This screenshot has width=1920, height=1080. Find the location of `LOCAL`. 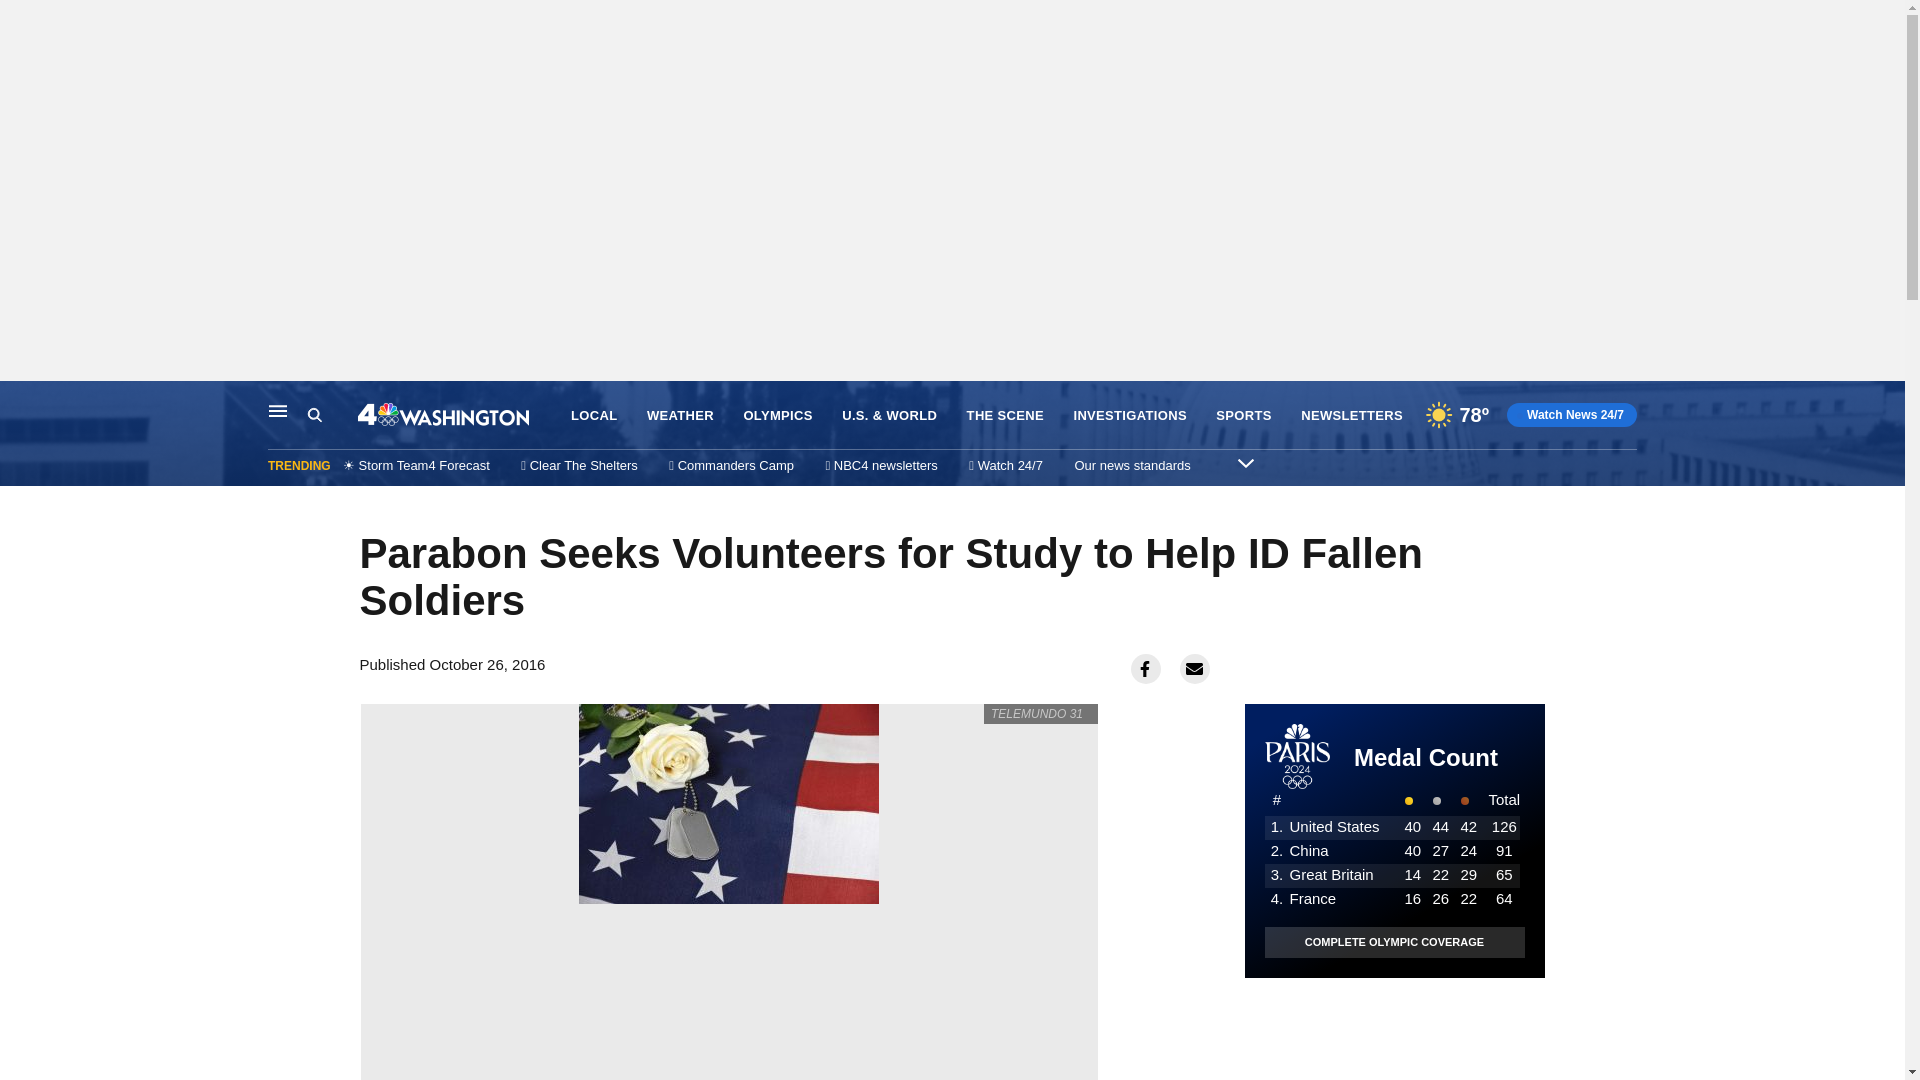

LOCAL is located at coordinates (593, 416).